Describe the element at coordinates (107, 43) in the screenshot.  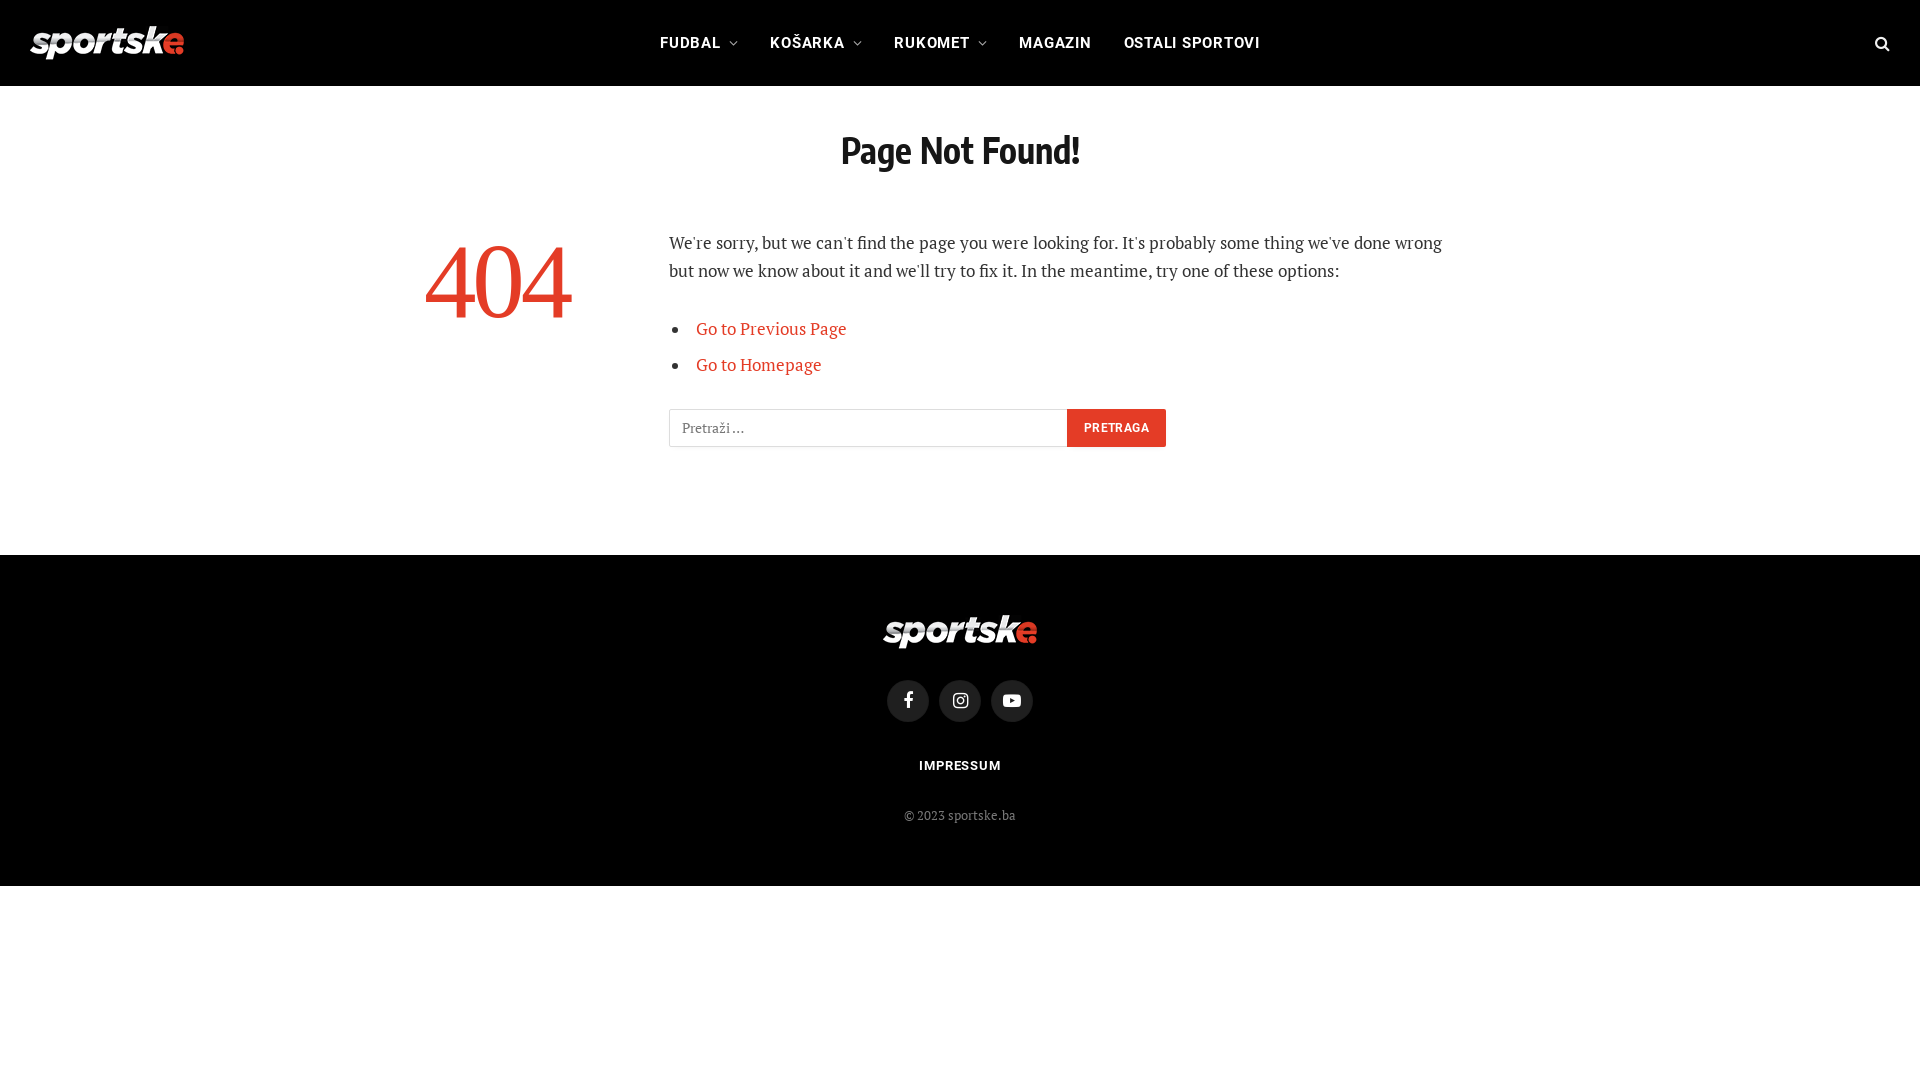
I see `Sportske.ba` at that location.